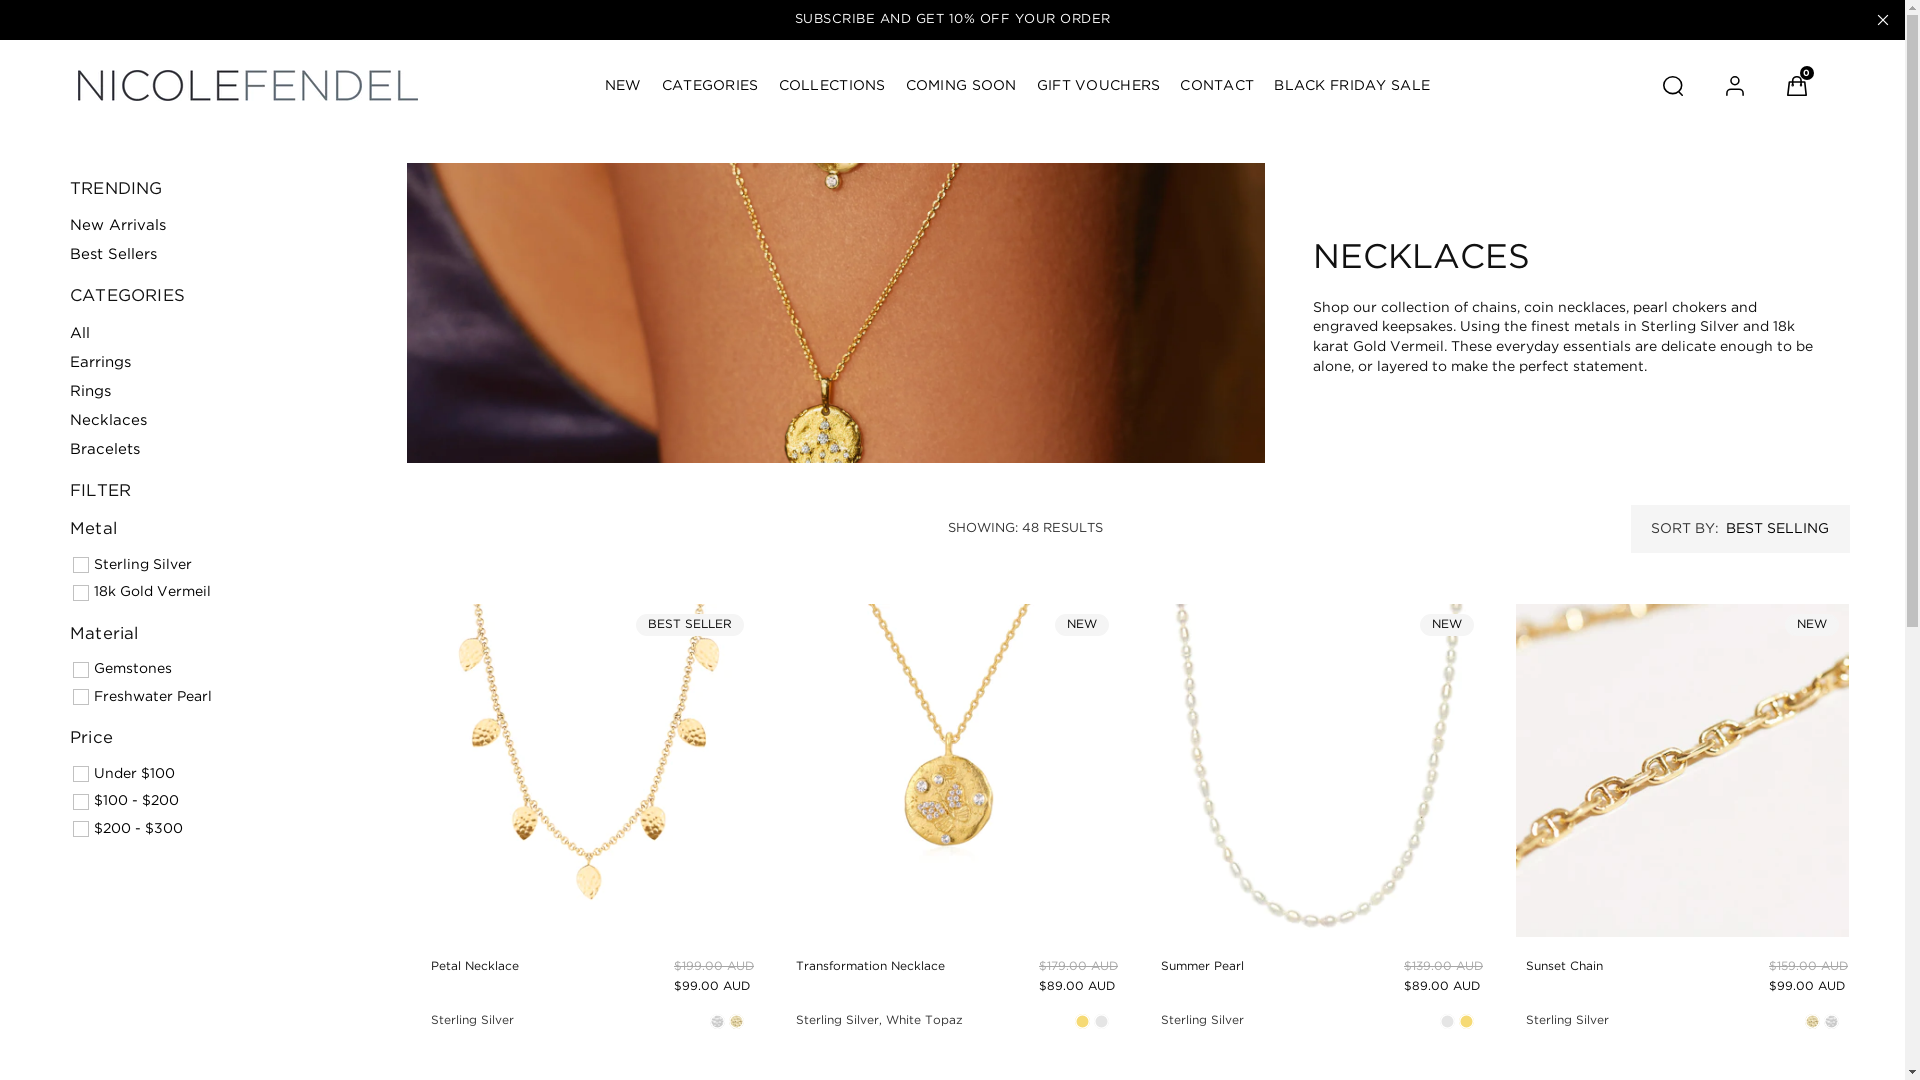 This screenshot has width=1920, height=1080. What do you see at coordinates (962, 86) in the screenshot?
I see `COMING SOON` at bounding box center [962, 86].